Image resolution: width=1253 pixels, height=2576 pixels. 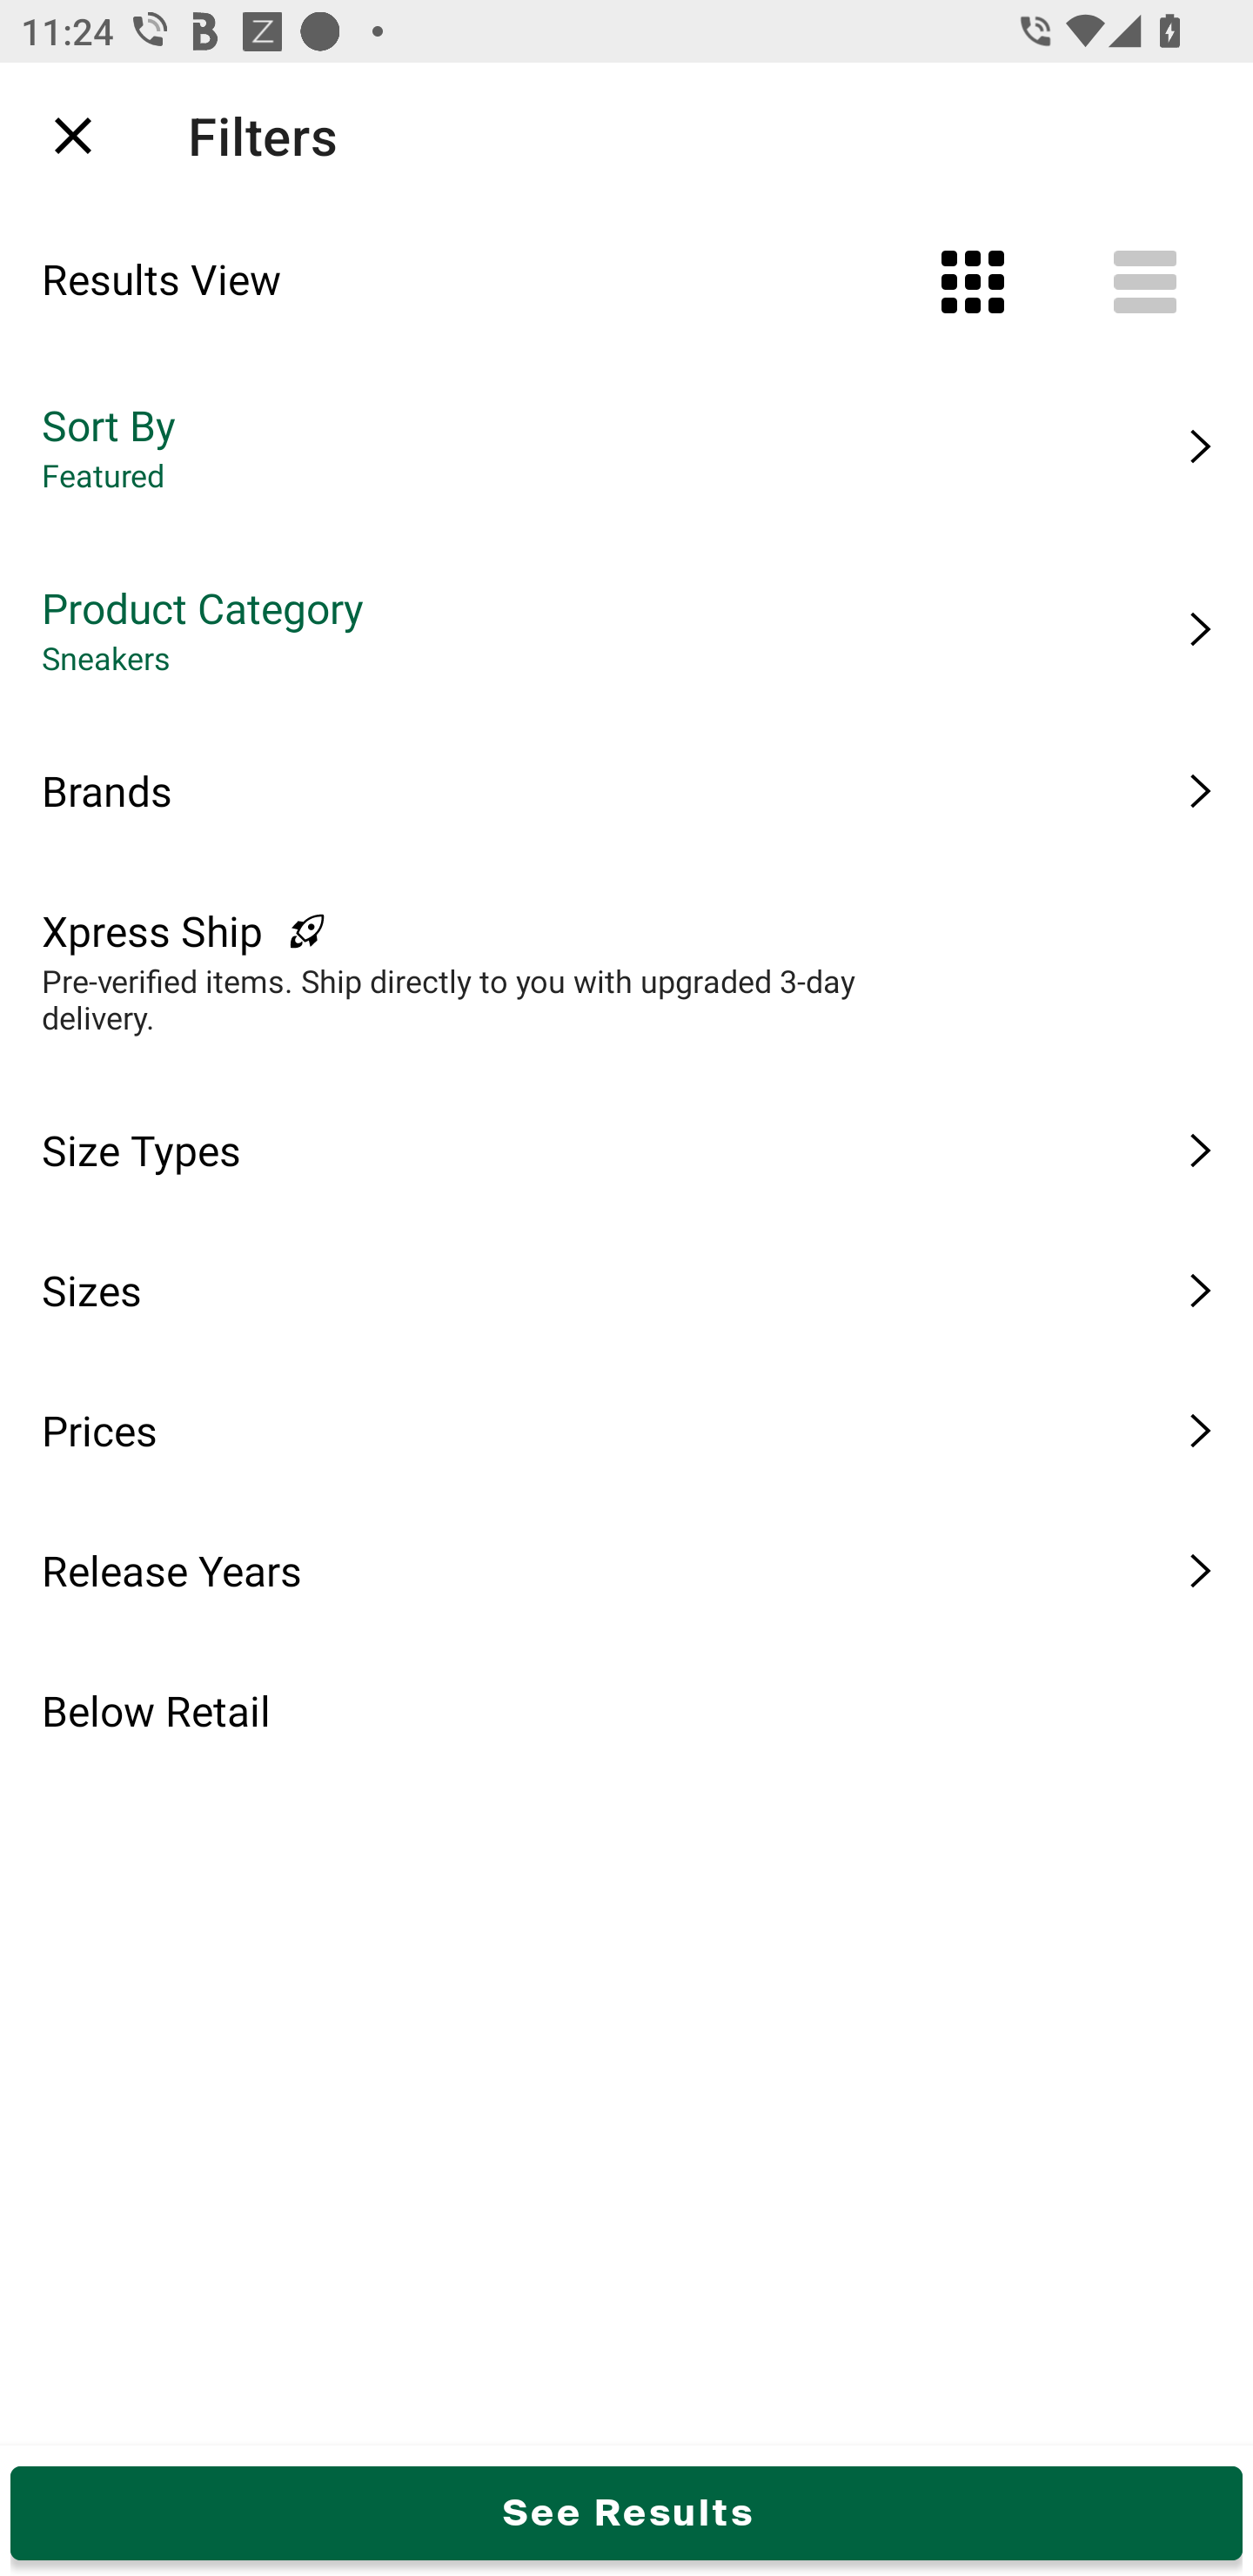 What do you see at coordinates (1145, 282) in the screenshot?
I see `List View` at bounding box center [1145, 282].